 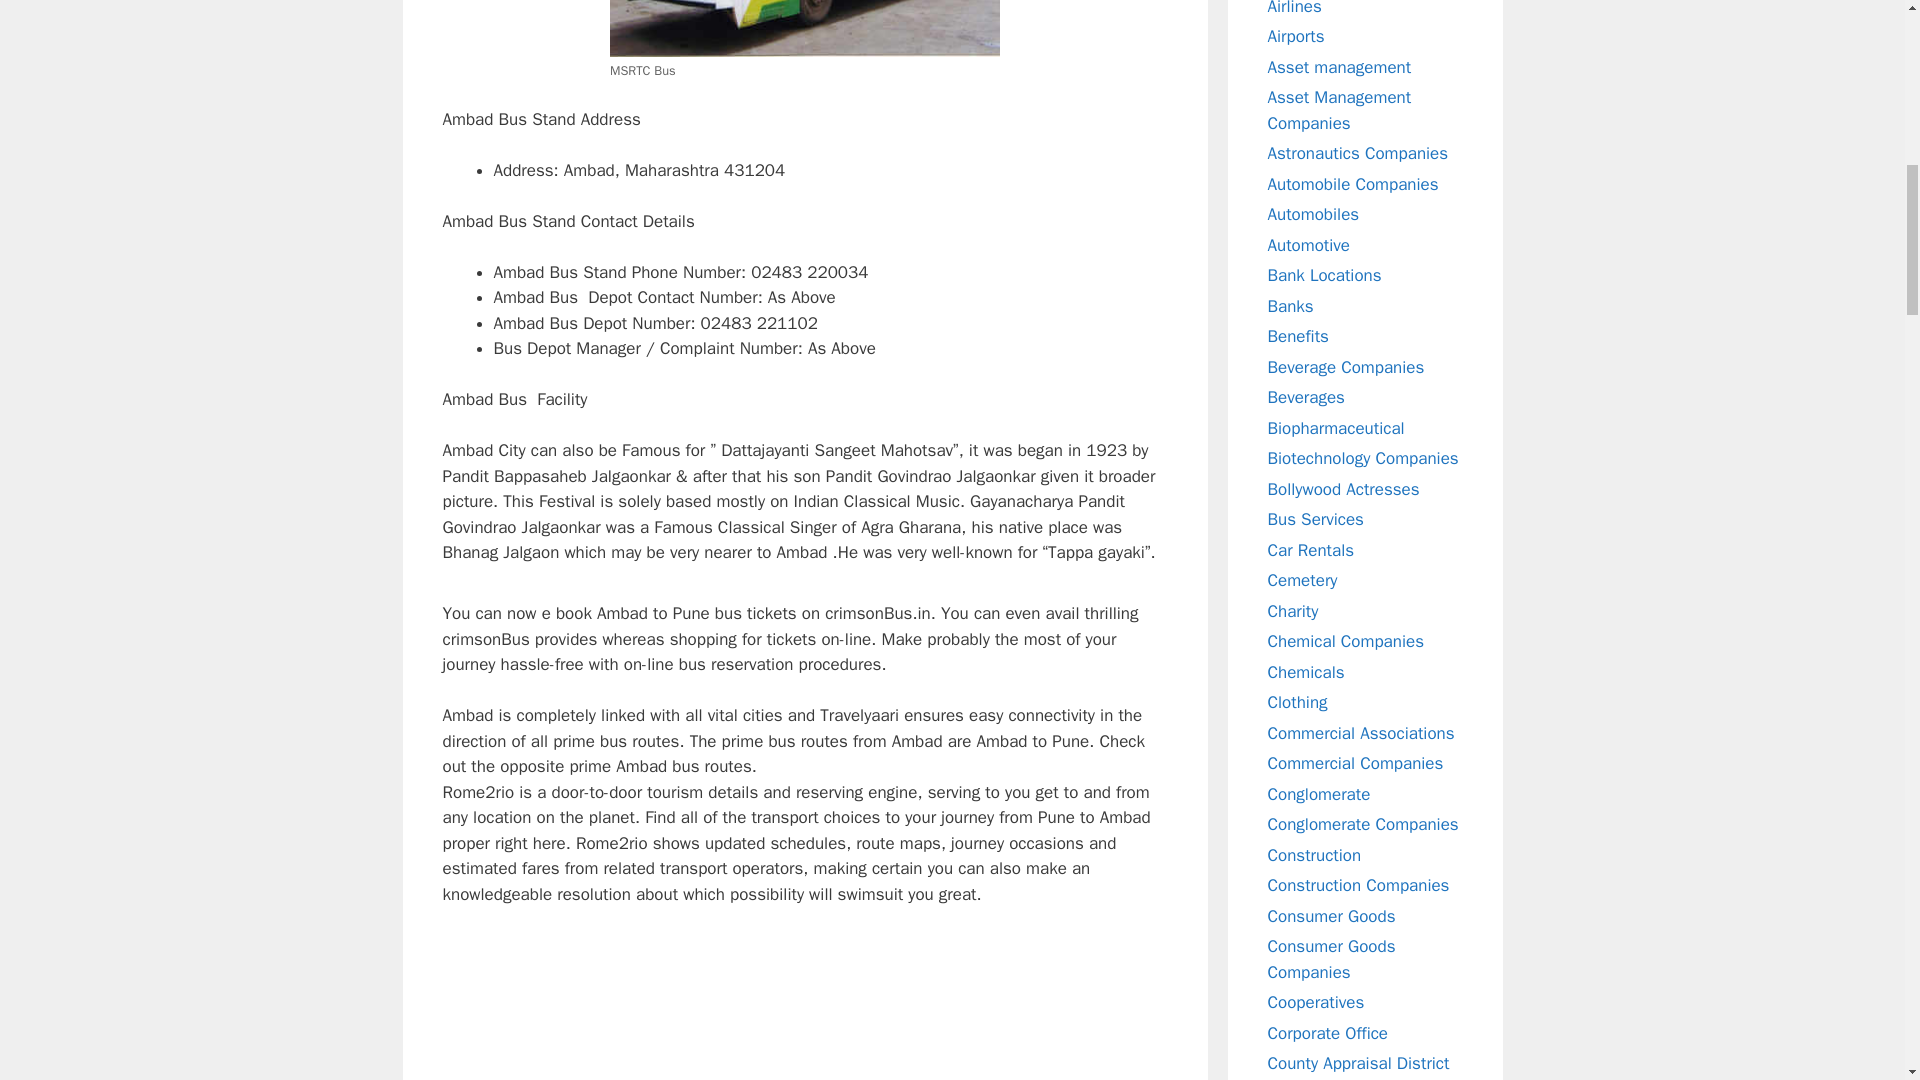 What do you see at coordinates (1324, 275) in the screenshot?
I see `Bank Locations` at bounding box center [1324, 275].